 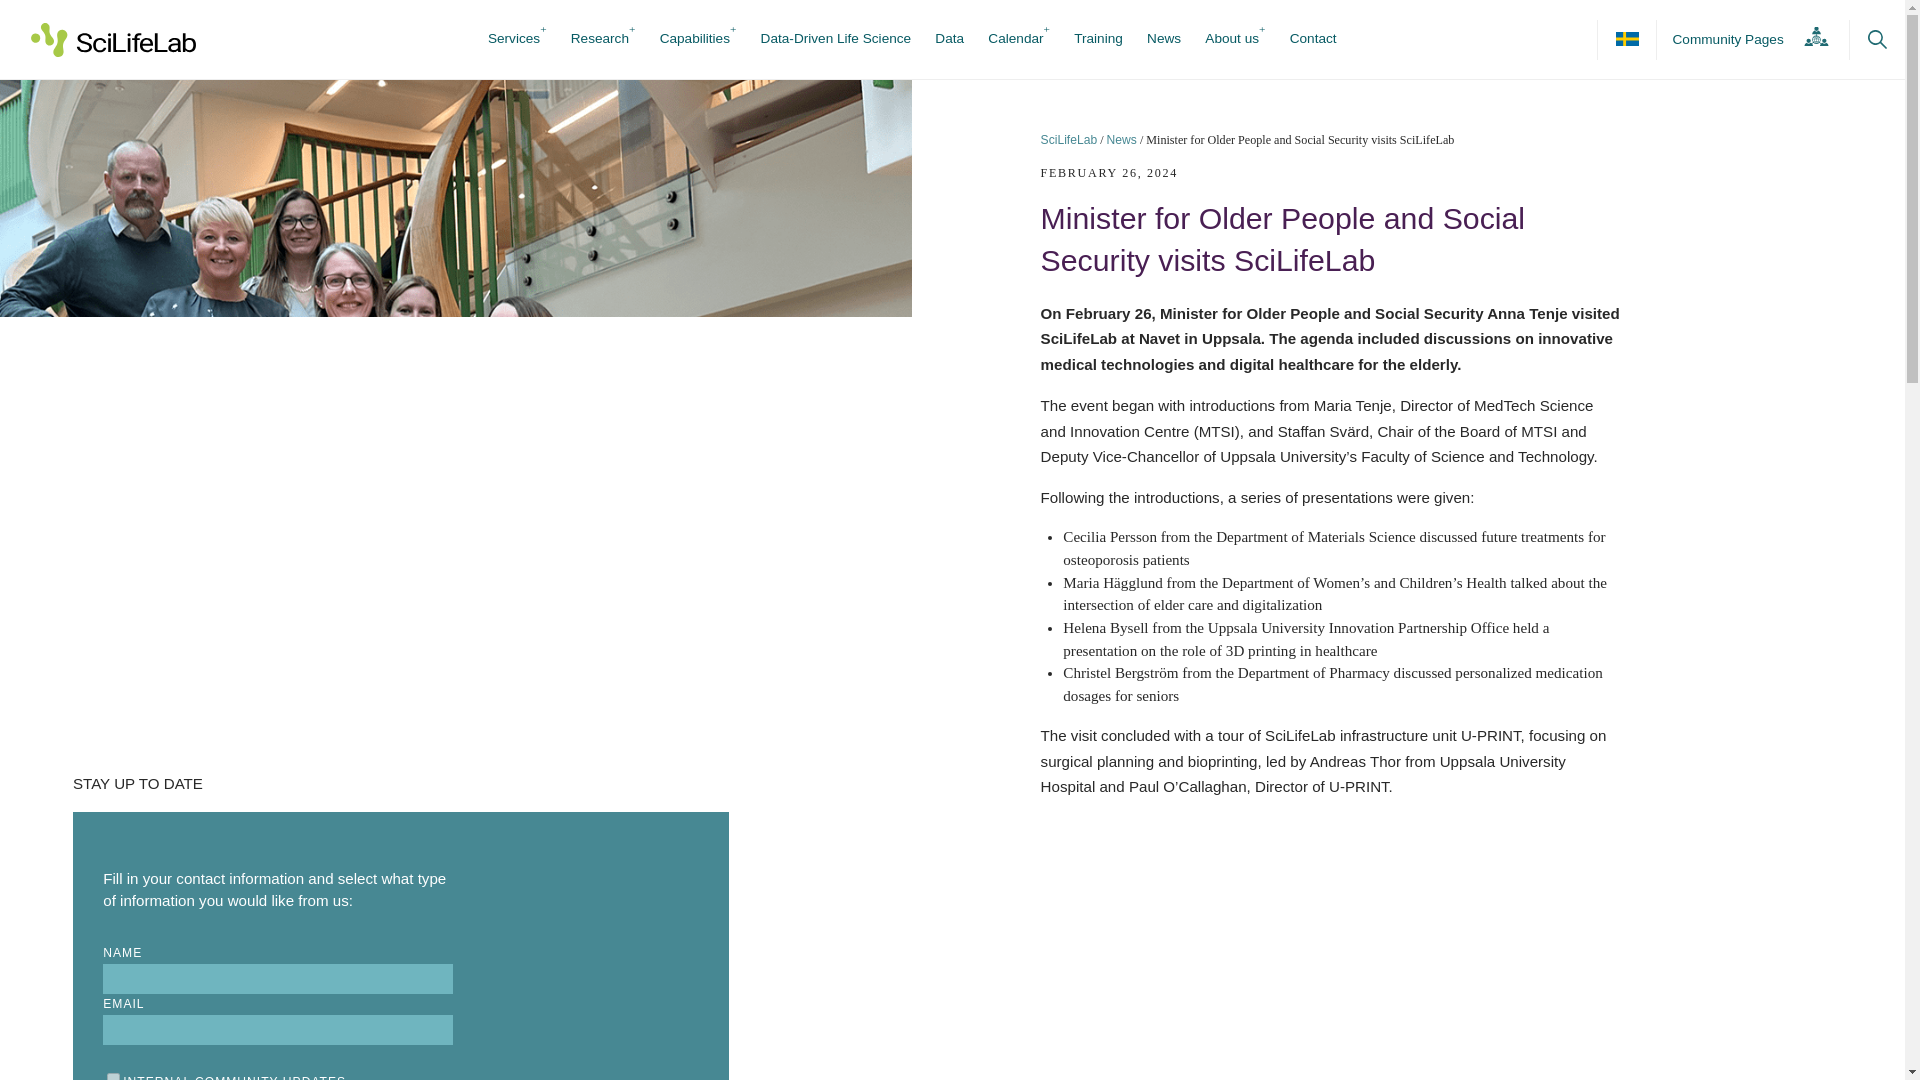 I want to click on Community Pages, so click(x=1744, y=40).